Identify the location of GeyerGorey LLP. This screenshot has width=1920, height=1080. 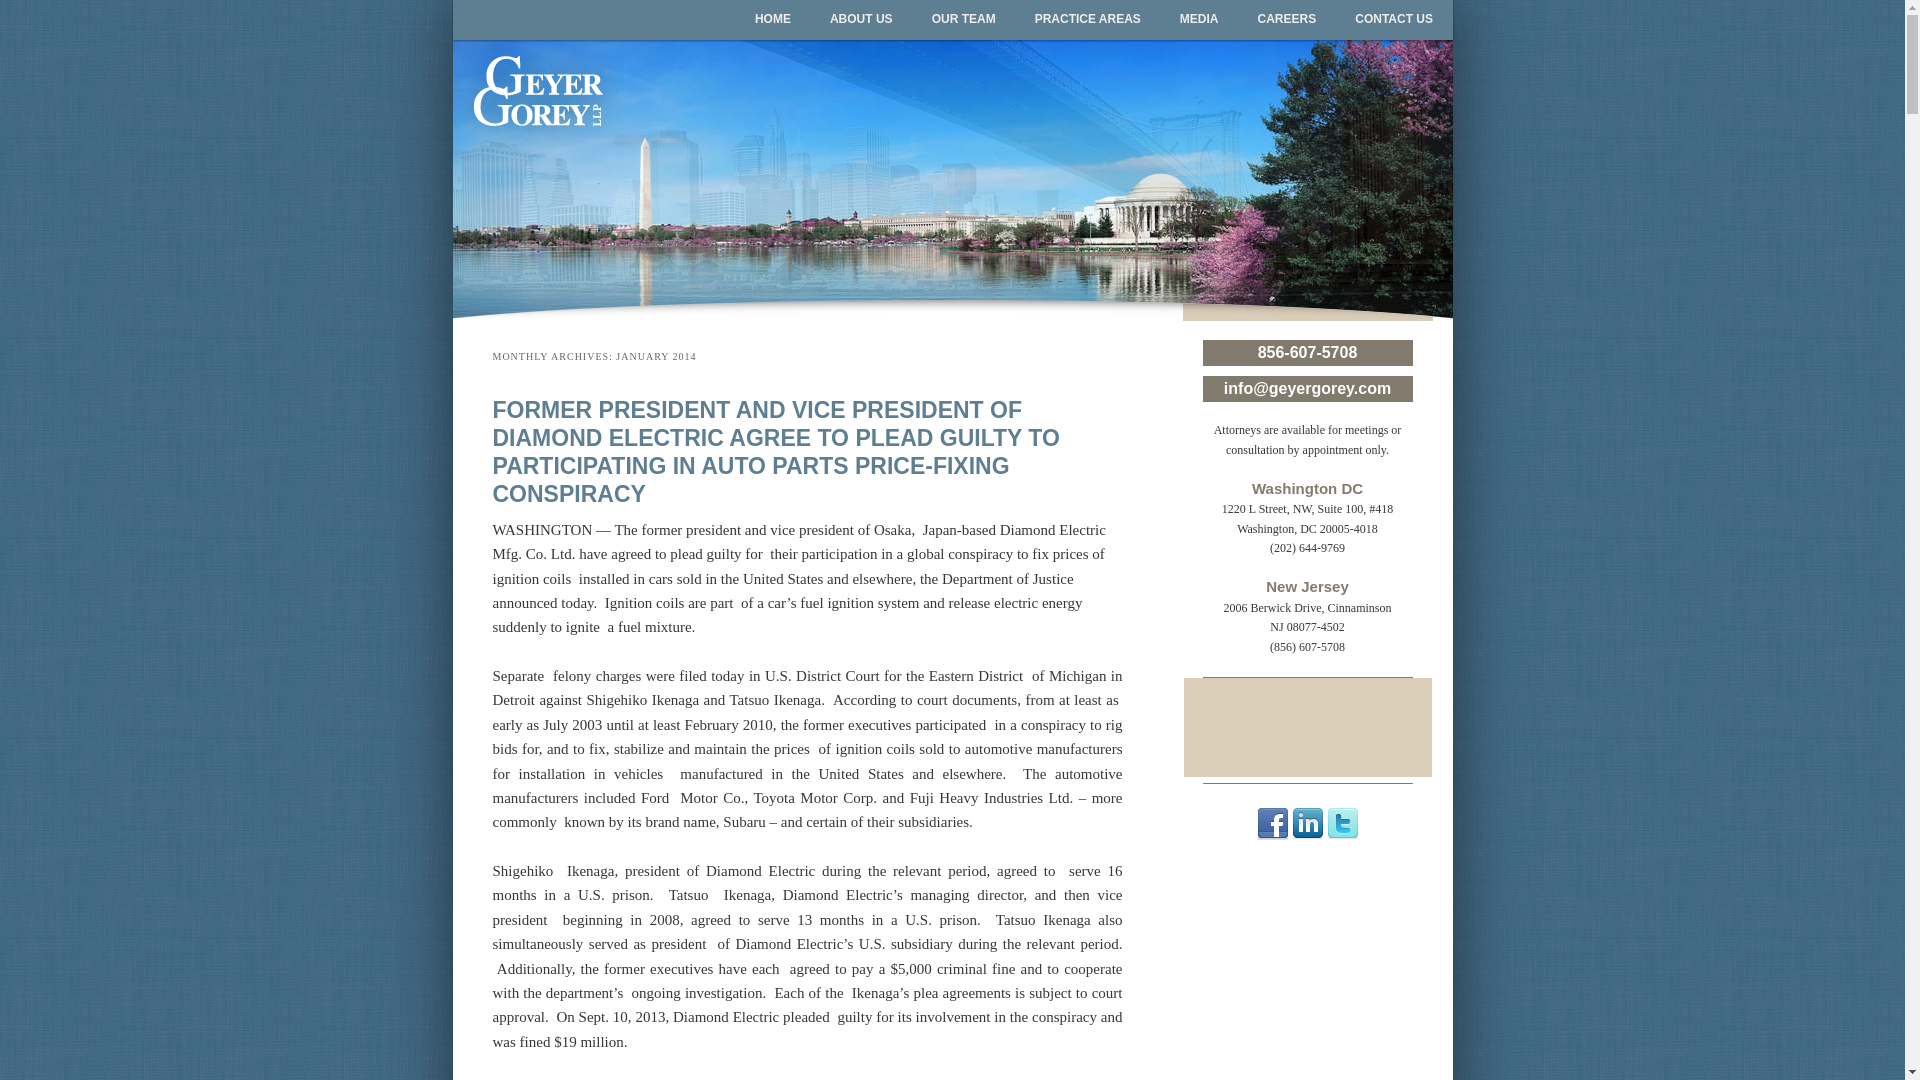
(640, 72).